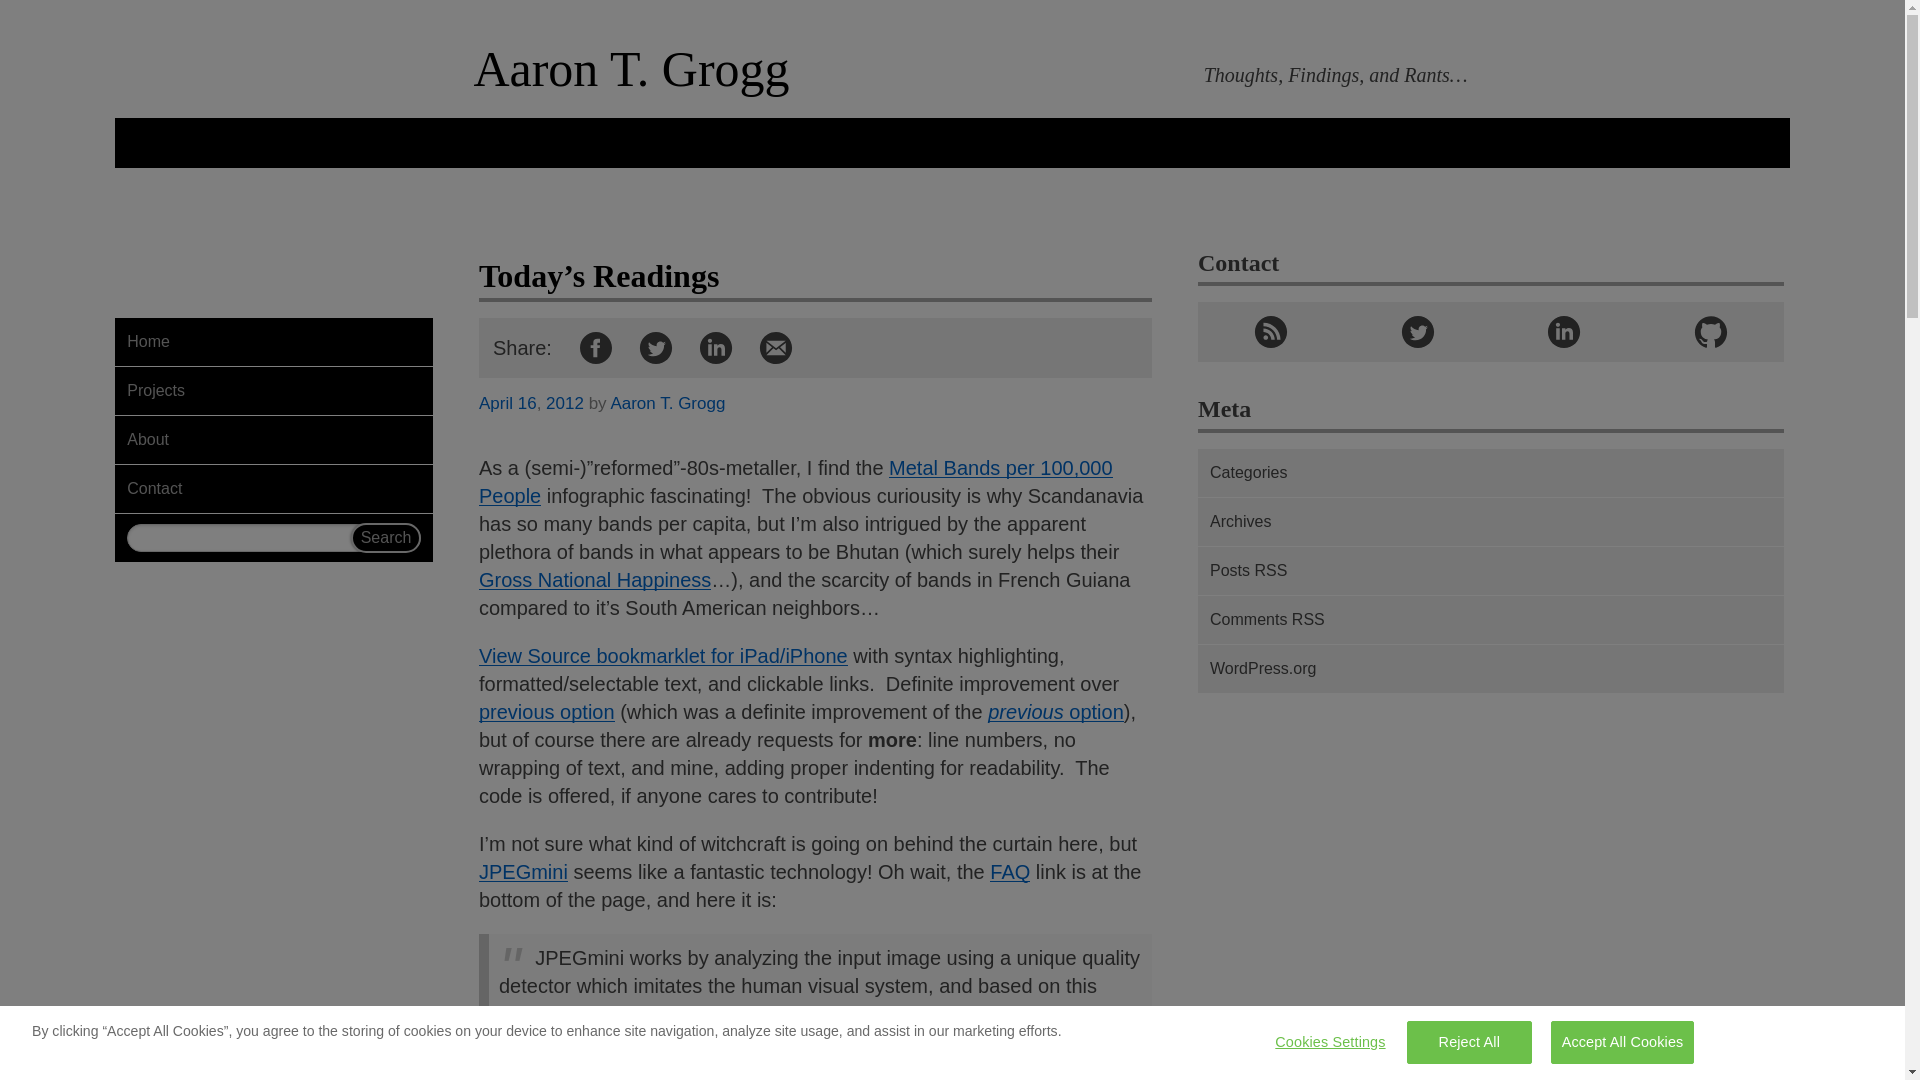  I want to click on Metal Bands per 100,000 People, so click(796, 481).